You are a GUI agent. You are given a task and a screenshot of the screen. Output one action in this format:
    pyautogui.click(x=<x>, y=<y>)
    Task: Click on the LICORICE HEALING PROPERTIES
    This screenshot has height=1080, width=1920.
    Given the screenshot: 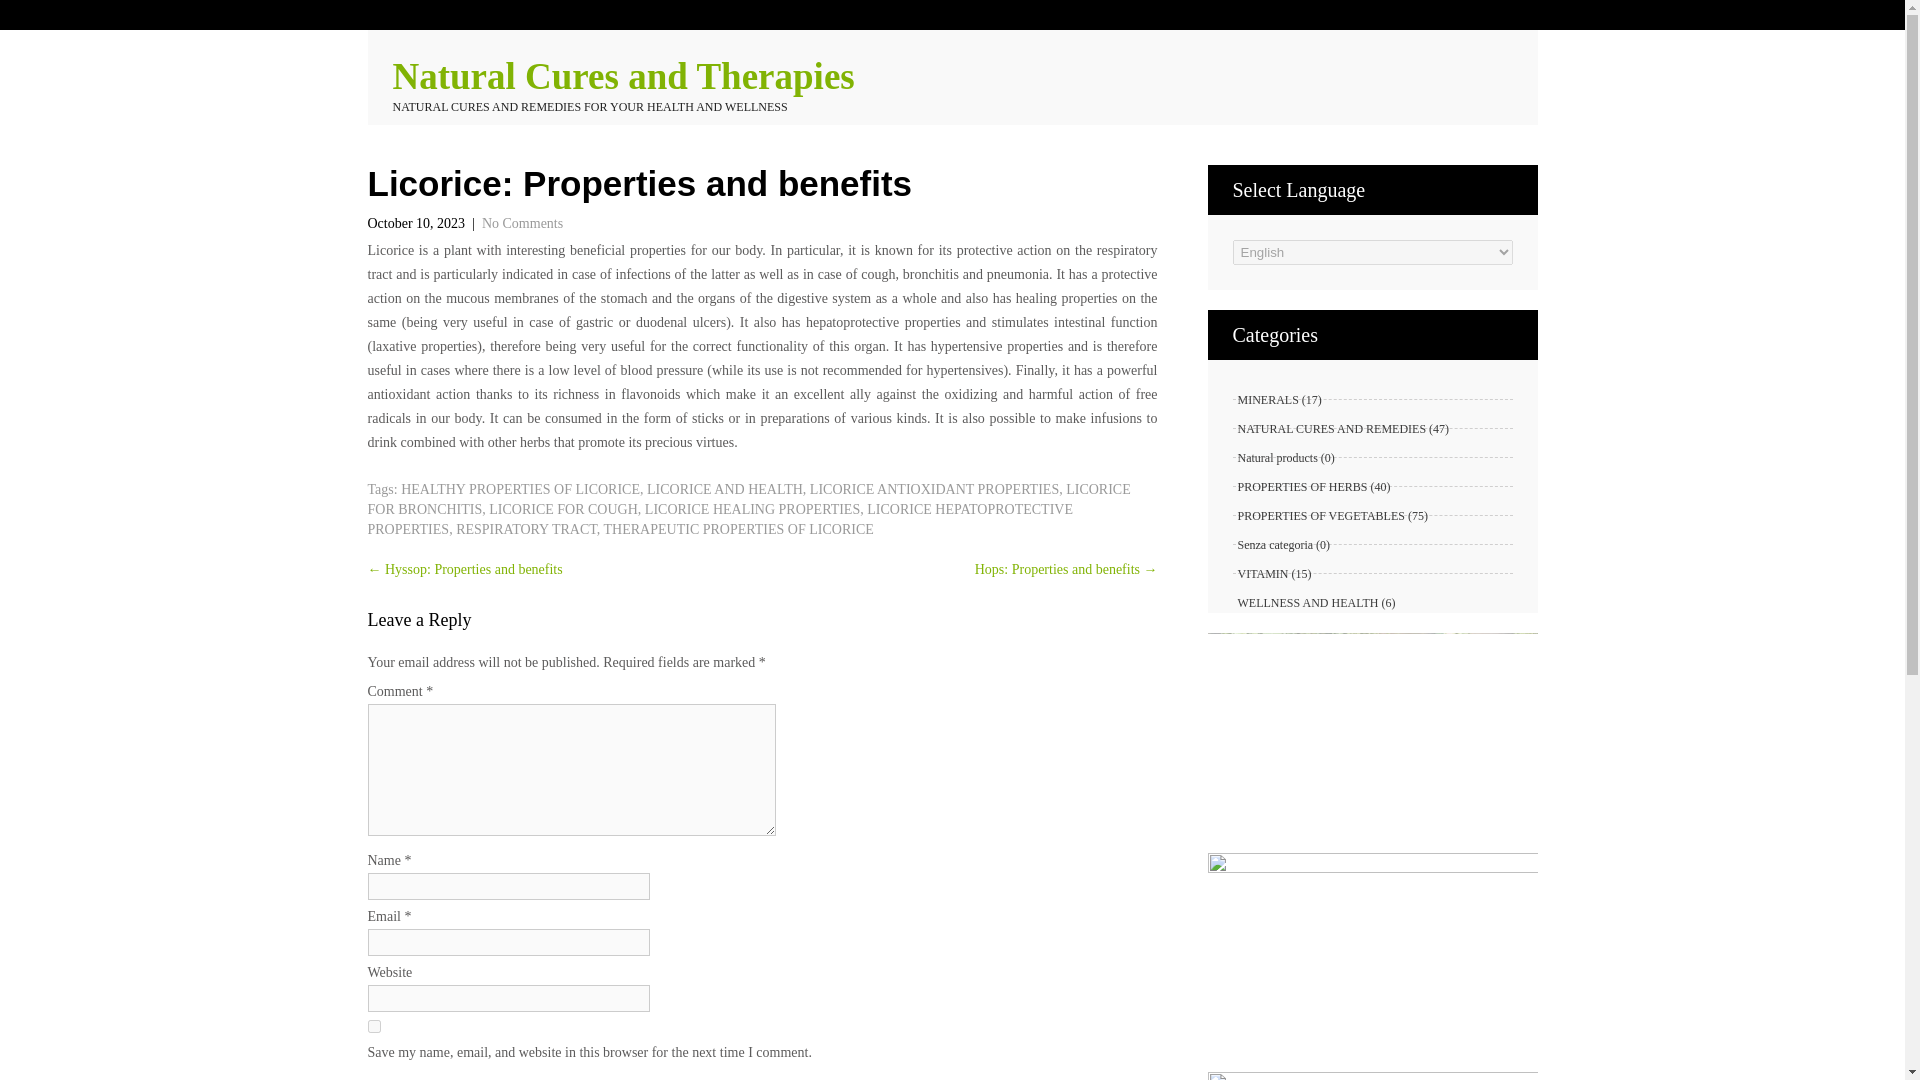 What is the action you would take?
    pyautogui.click(x=752, y=510)
    